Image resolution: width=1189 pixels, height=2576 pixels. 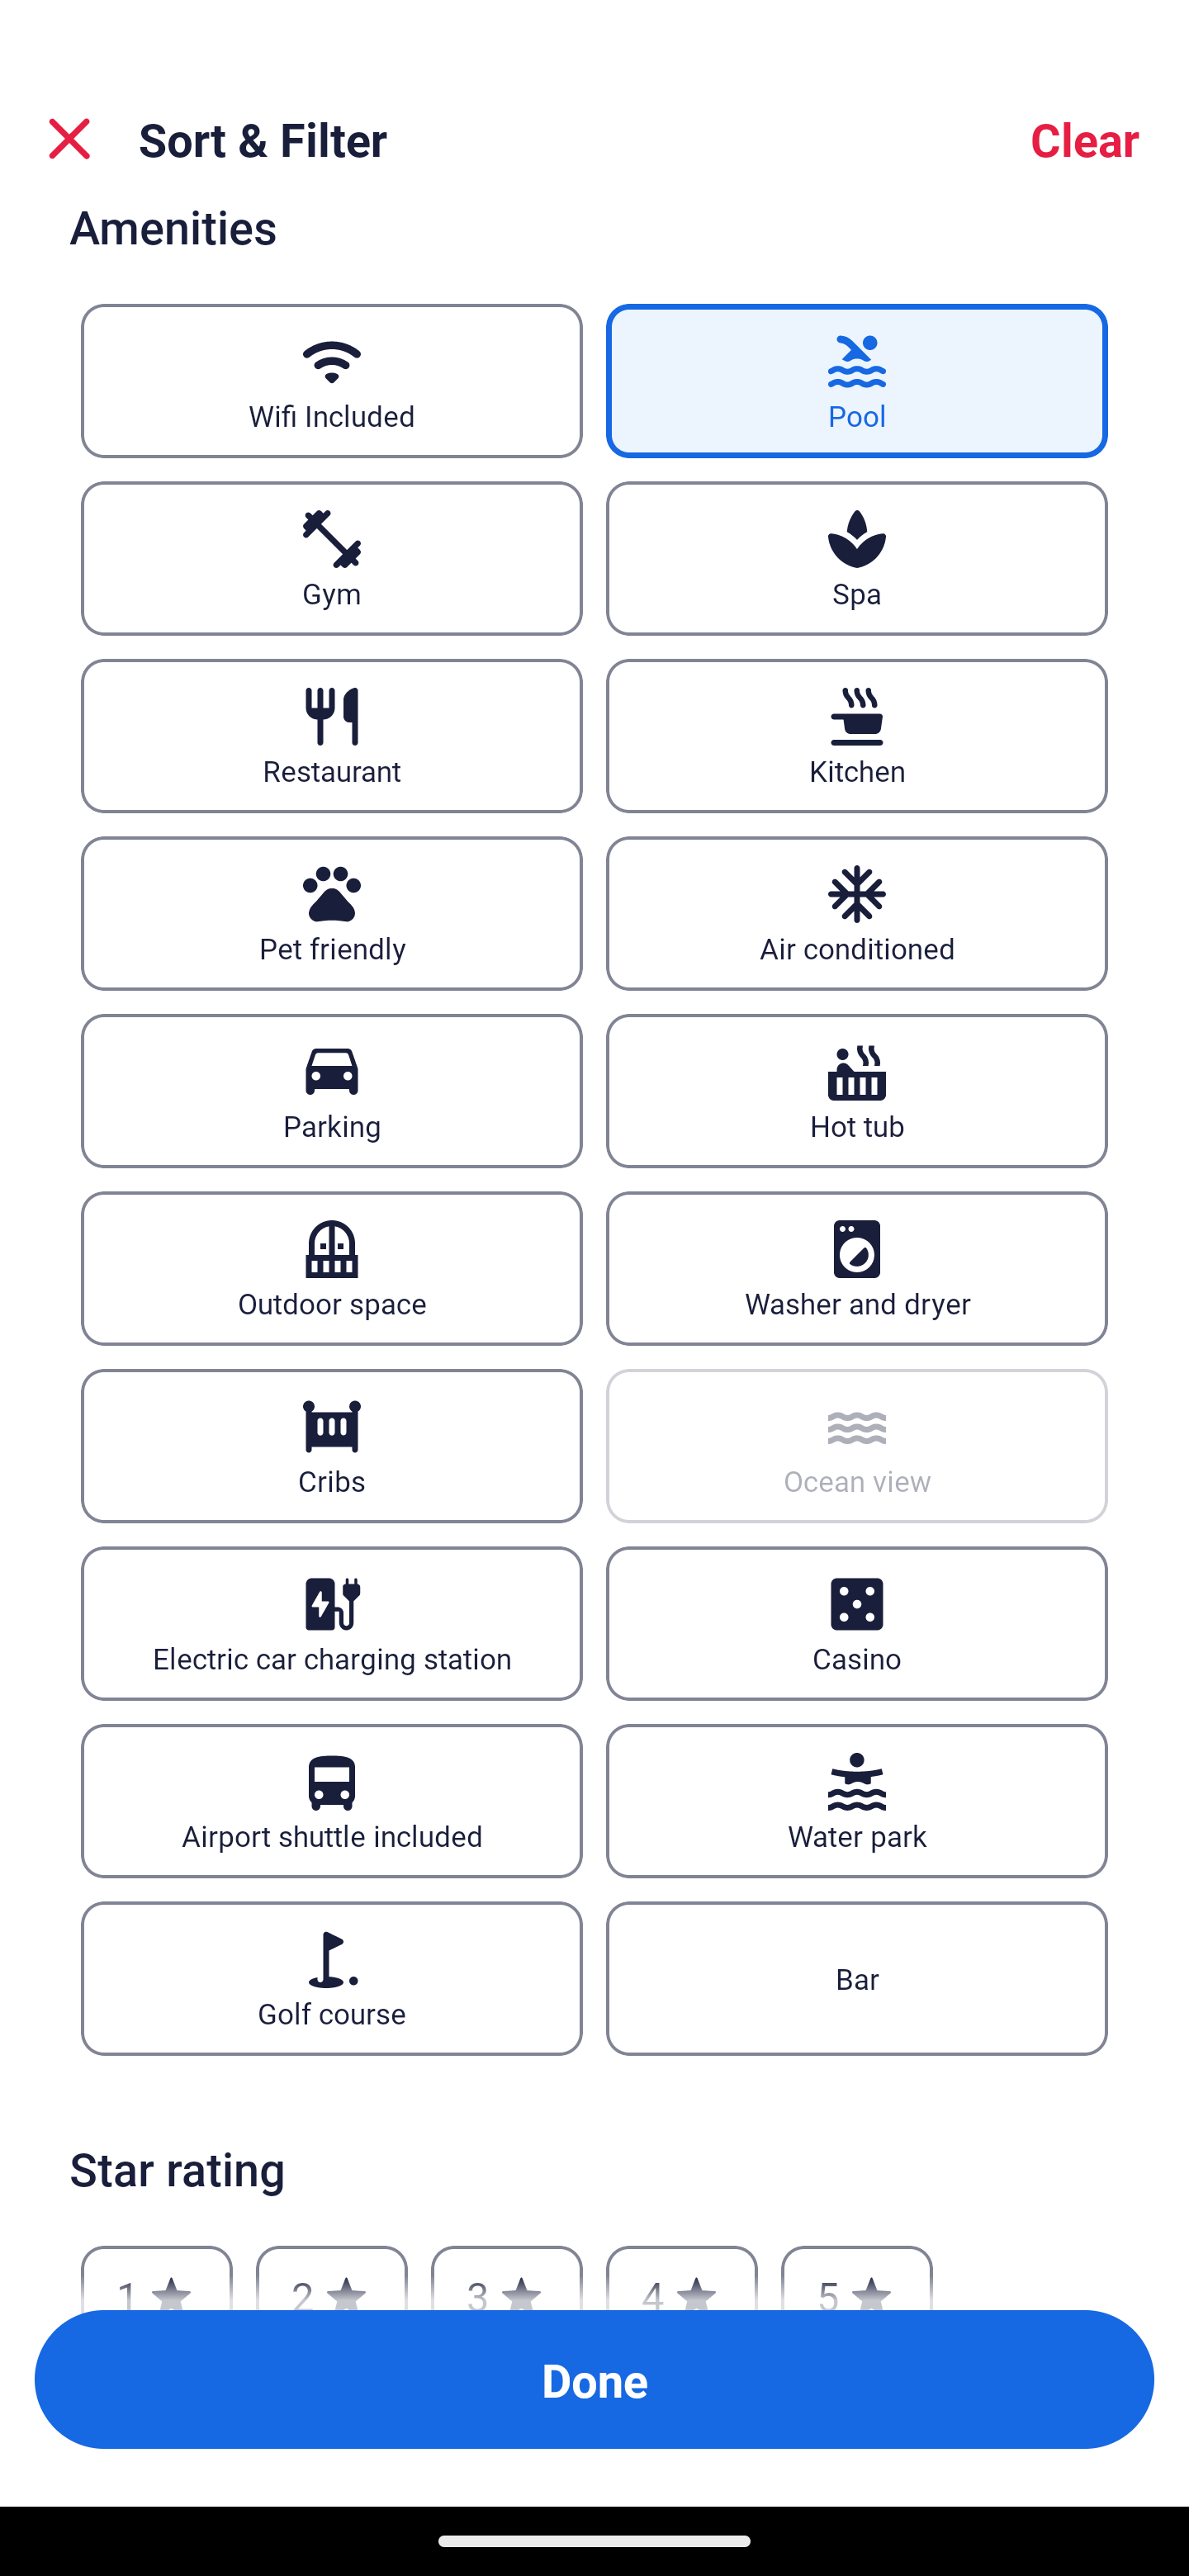 What do you see at coordinates (1085, 139) in the screenshot?
I see `Clear` at bounding box center [1085, 139].